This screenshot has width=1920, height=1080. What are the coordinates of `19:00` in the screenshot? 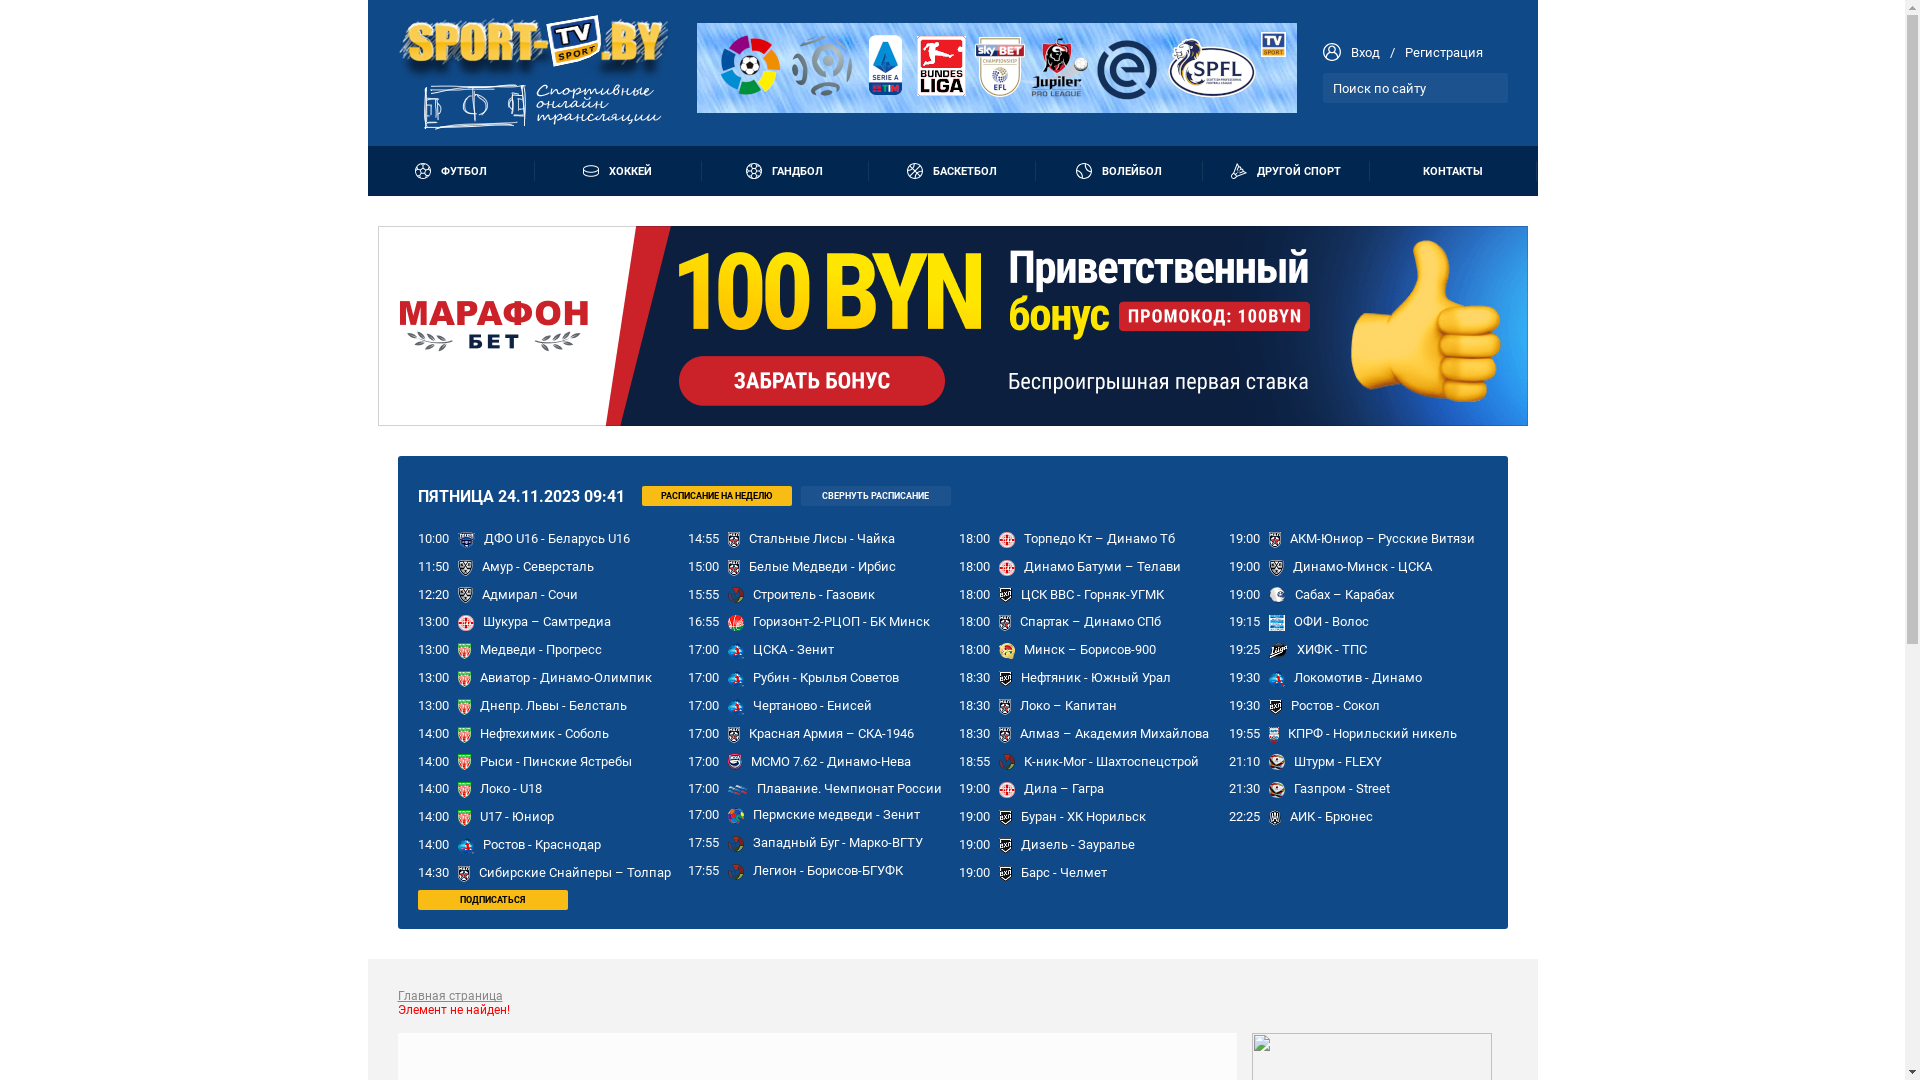 It's located at (974, 872).